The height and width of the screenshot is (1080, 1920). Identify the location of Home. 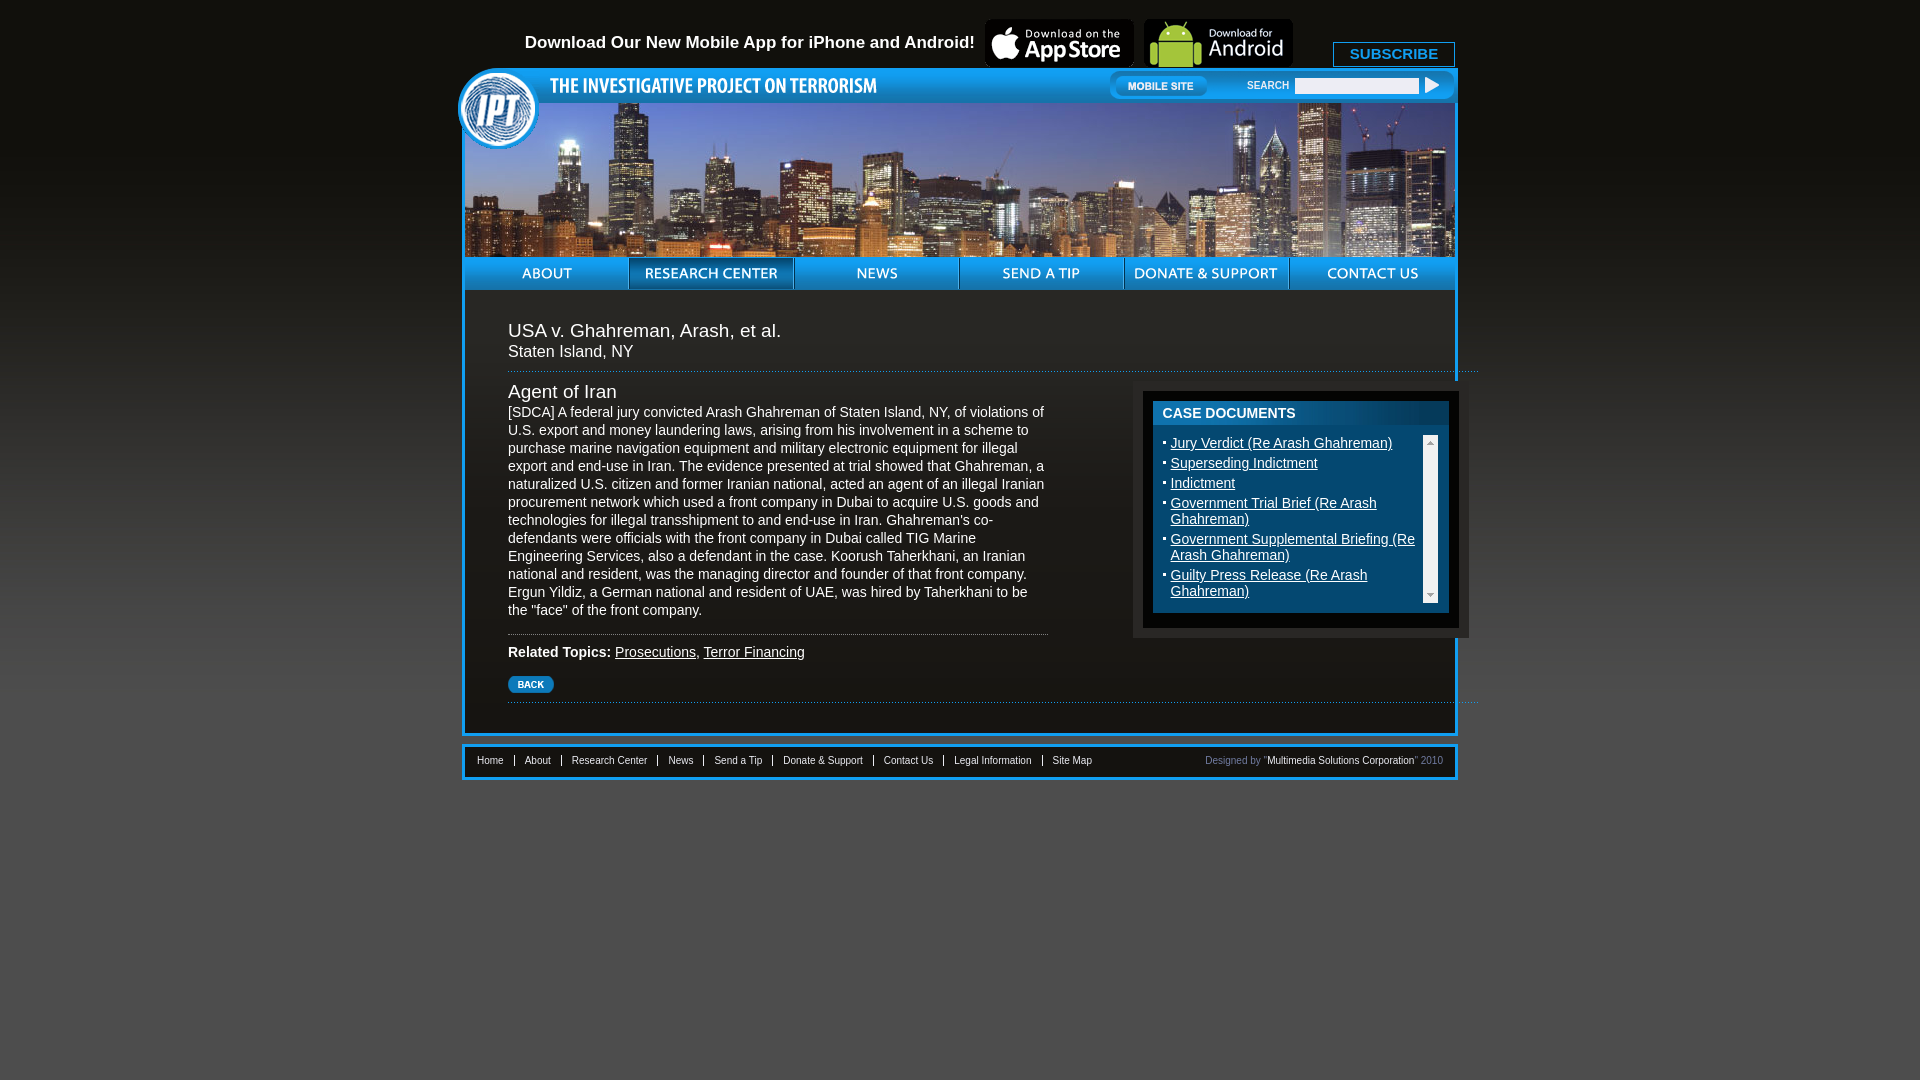
(490, 760).